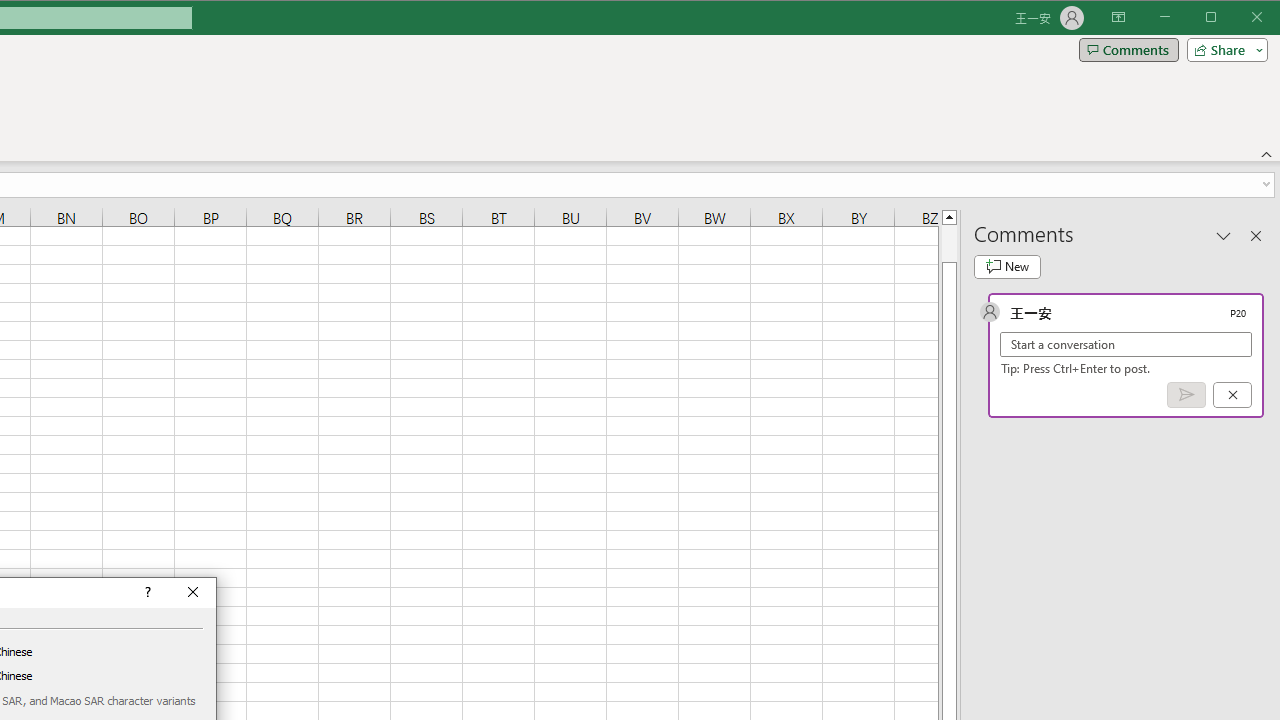 This screenshot has height=720, width=1280. Describe the element at coordinates (1239, 18) in the screenshot. I see `Maximize` at that location.